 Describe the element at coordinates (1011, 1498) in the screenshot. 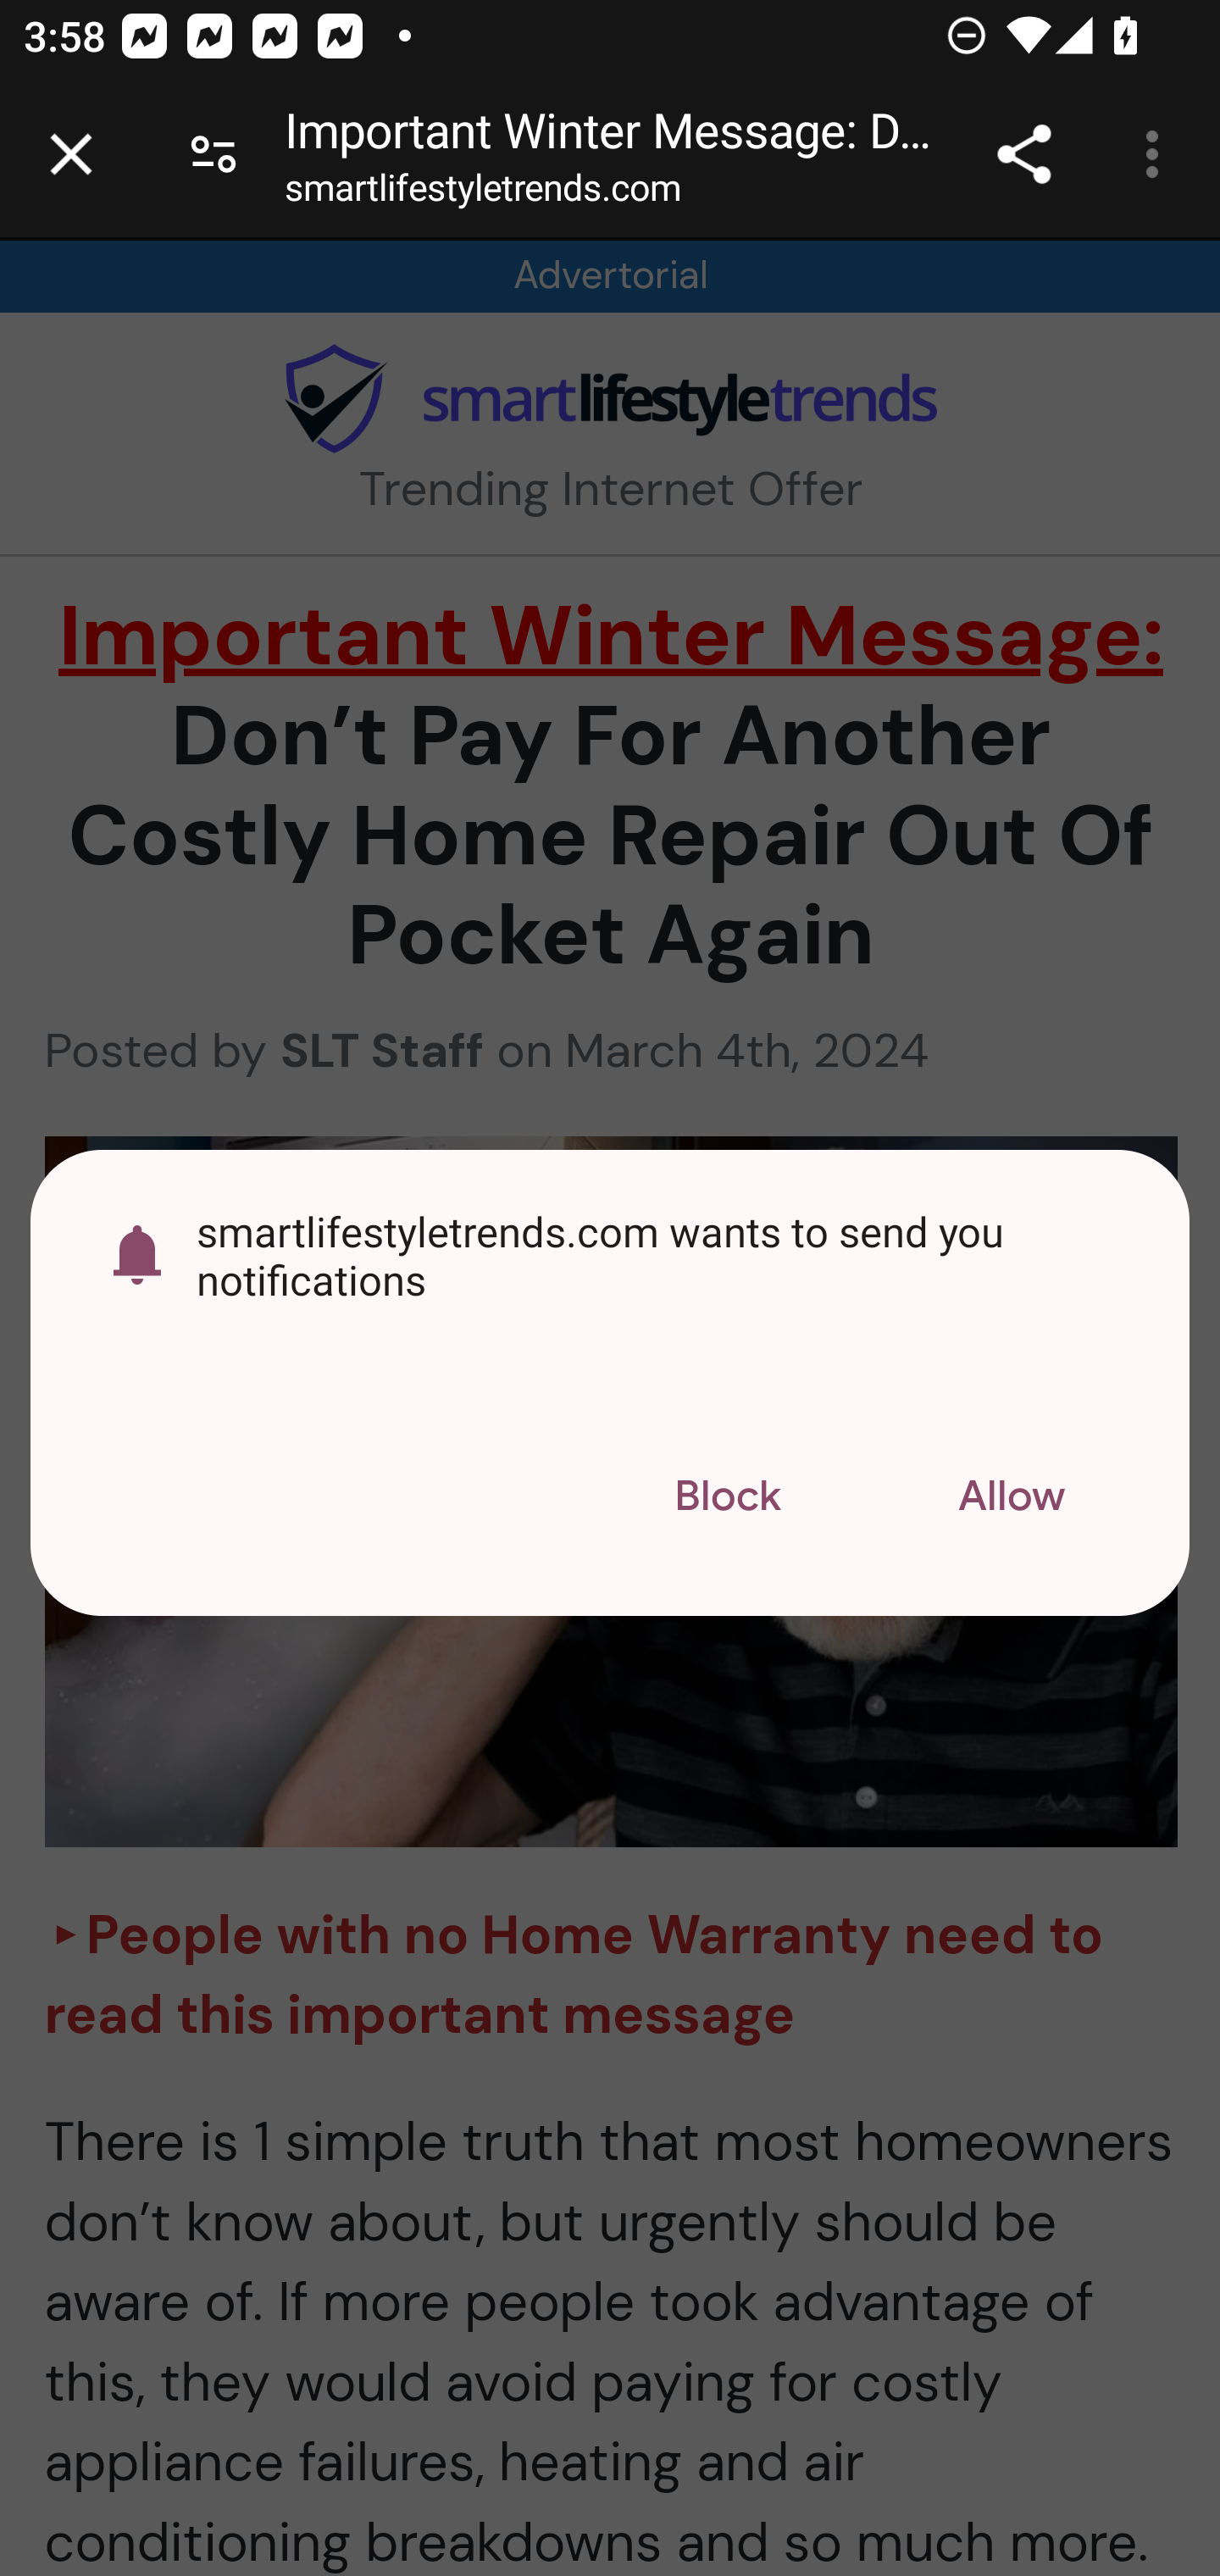

I see `Allow` at that location.